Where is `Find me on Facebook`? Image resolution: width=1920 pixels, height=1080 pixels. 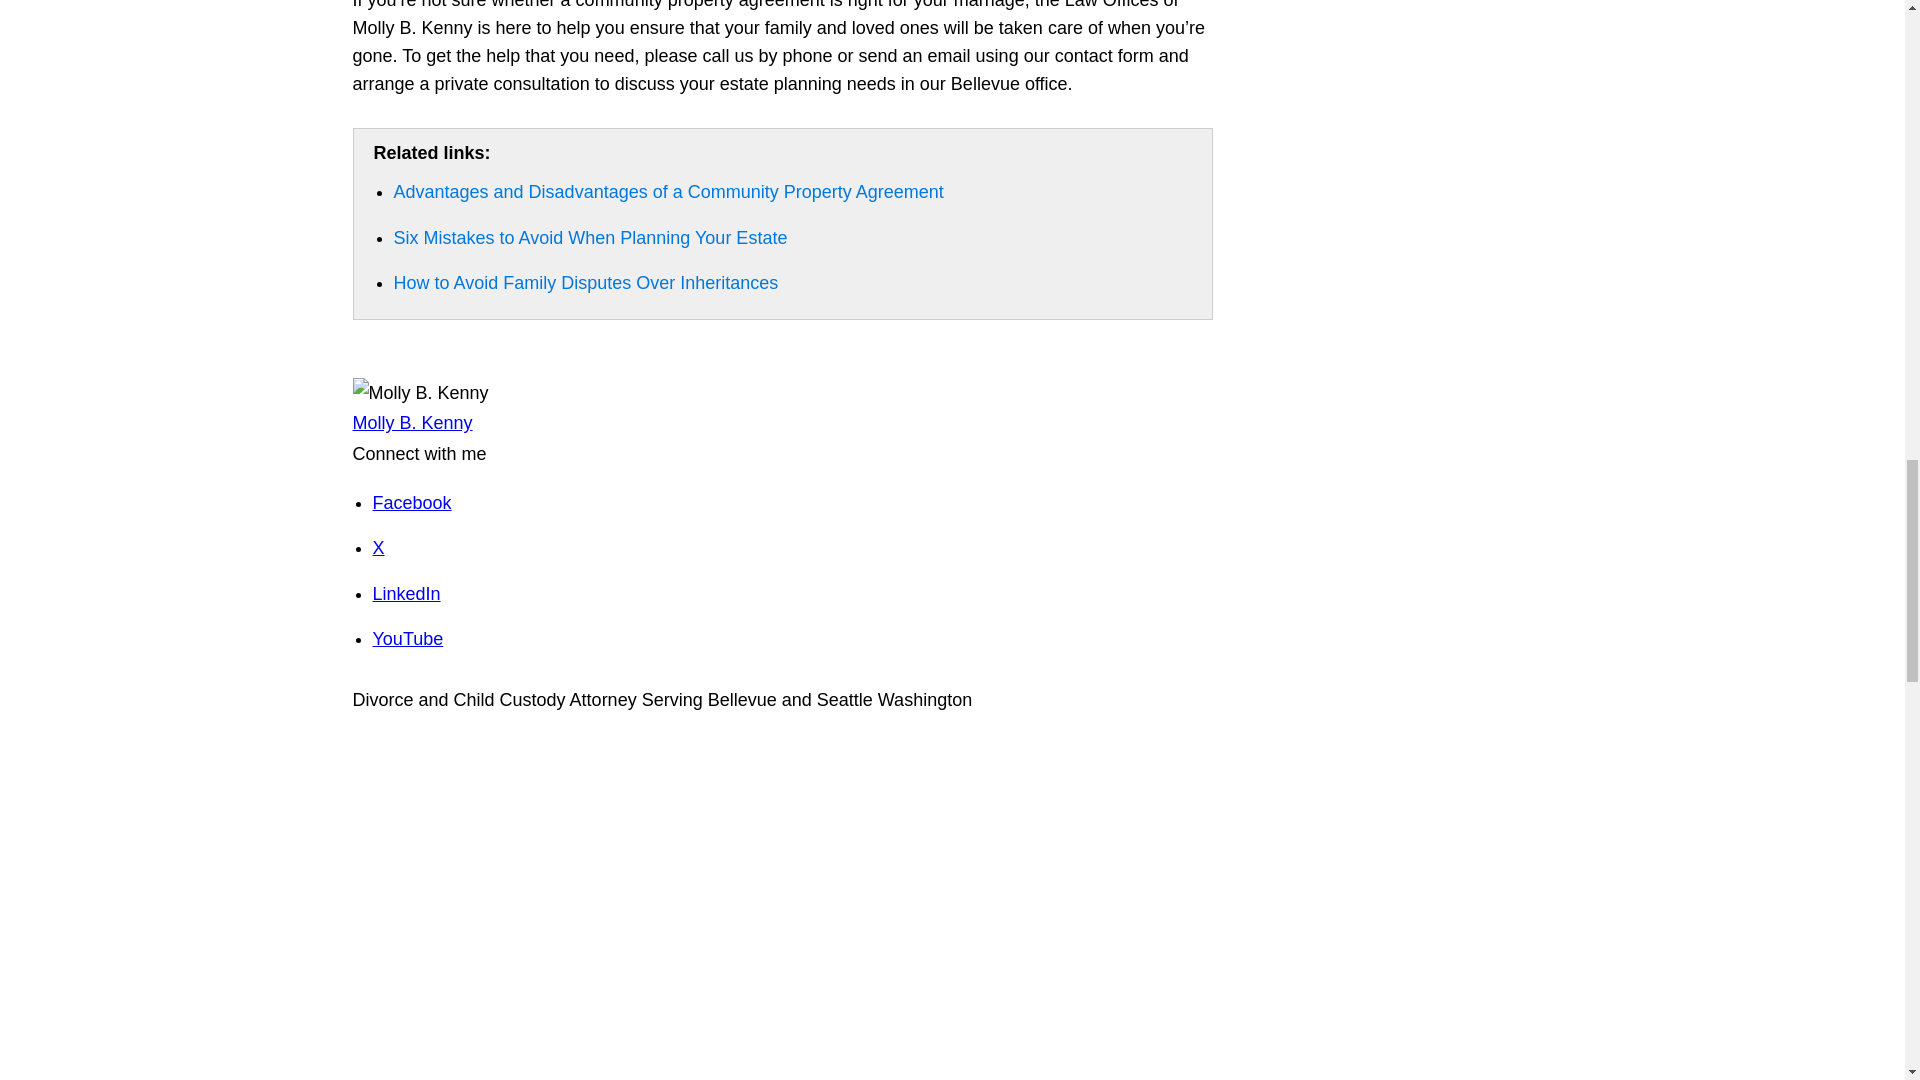
Find me on Facebook is located at coordinates (412, 502).